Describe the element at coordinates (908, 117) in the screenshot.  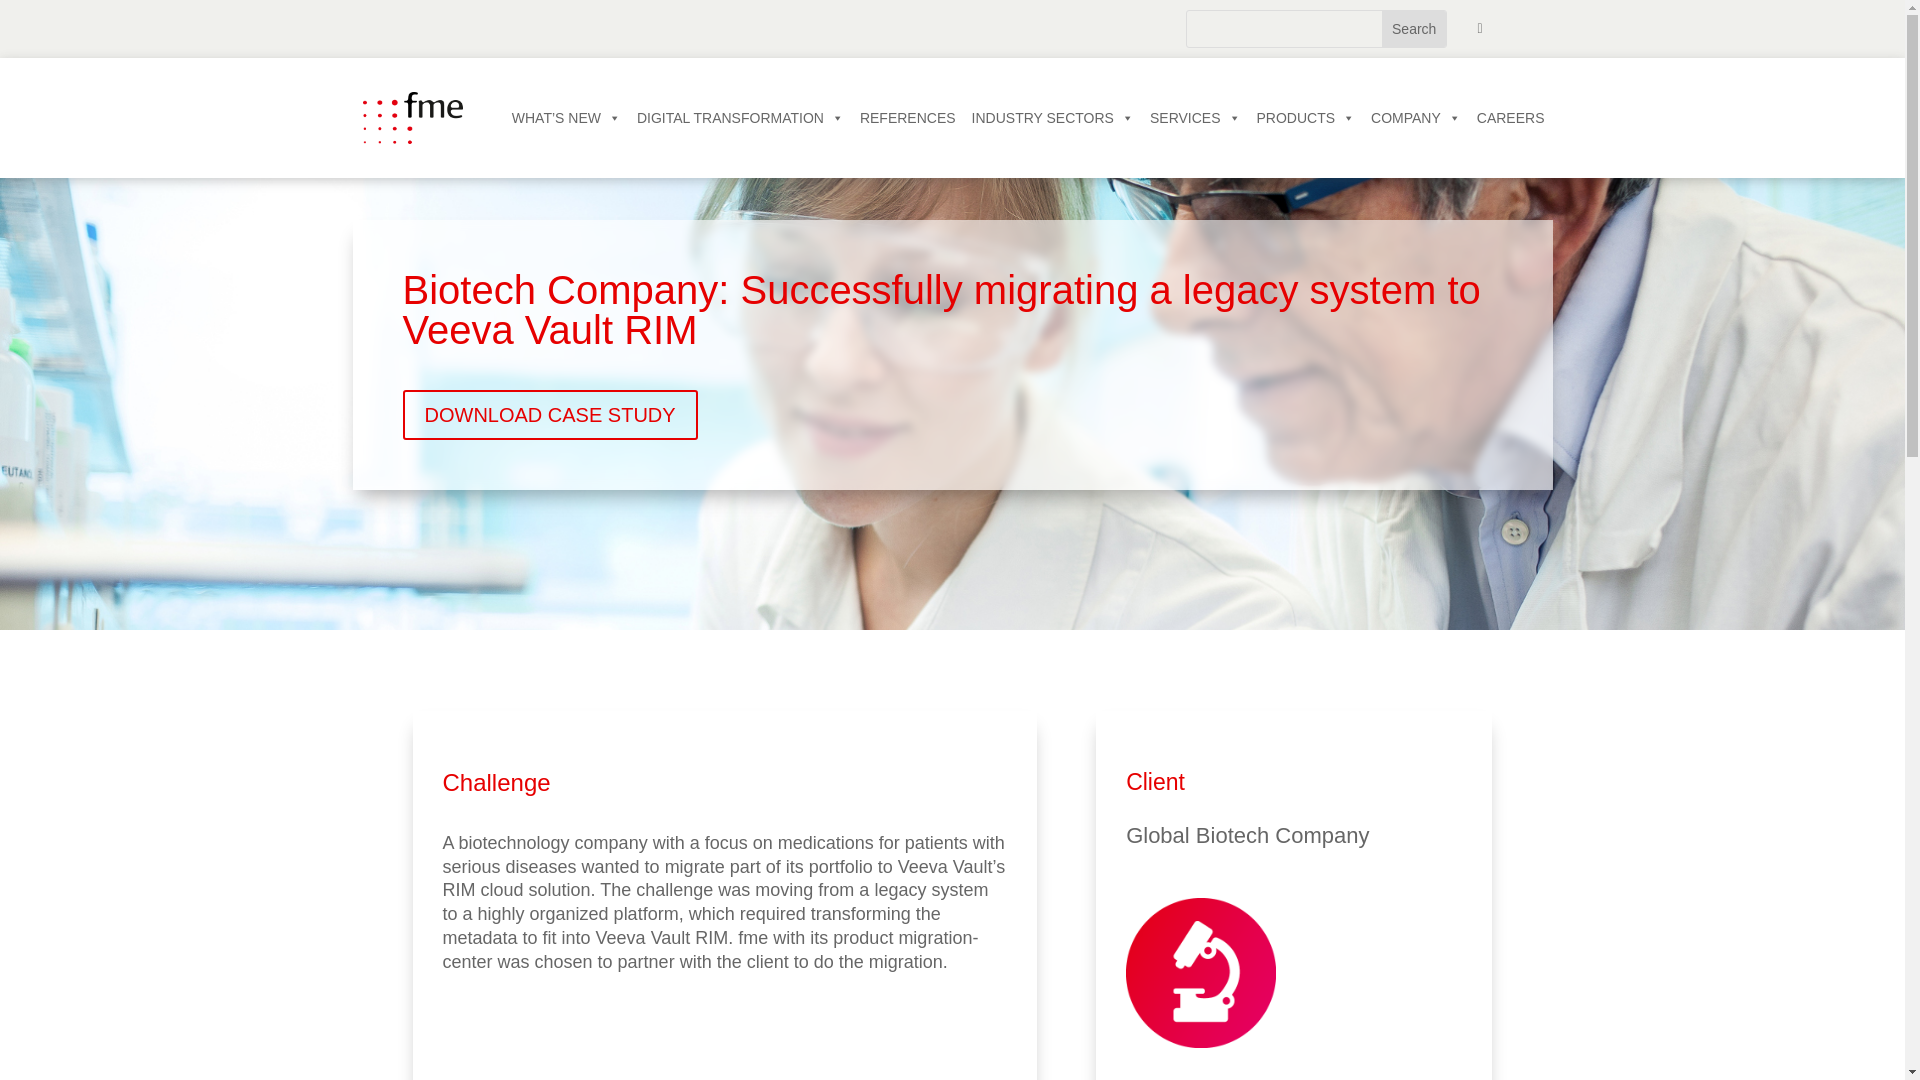
I see `REFERENCES` at that location.